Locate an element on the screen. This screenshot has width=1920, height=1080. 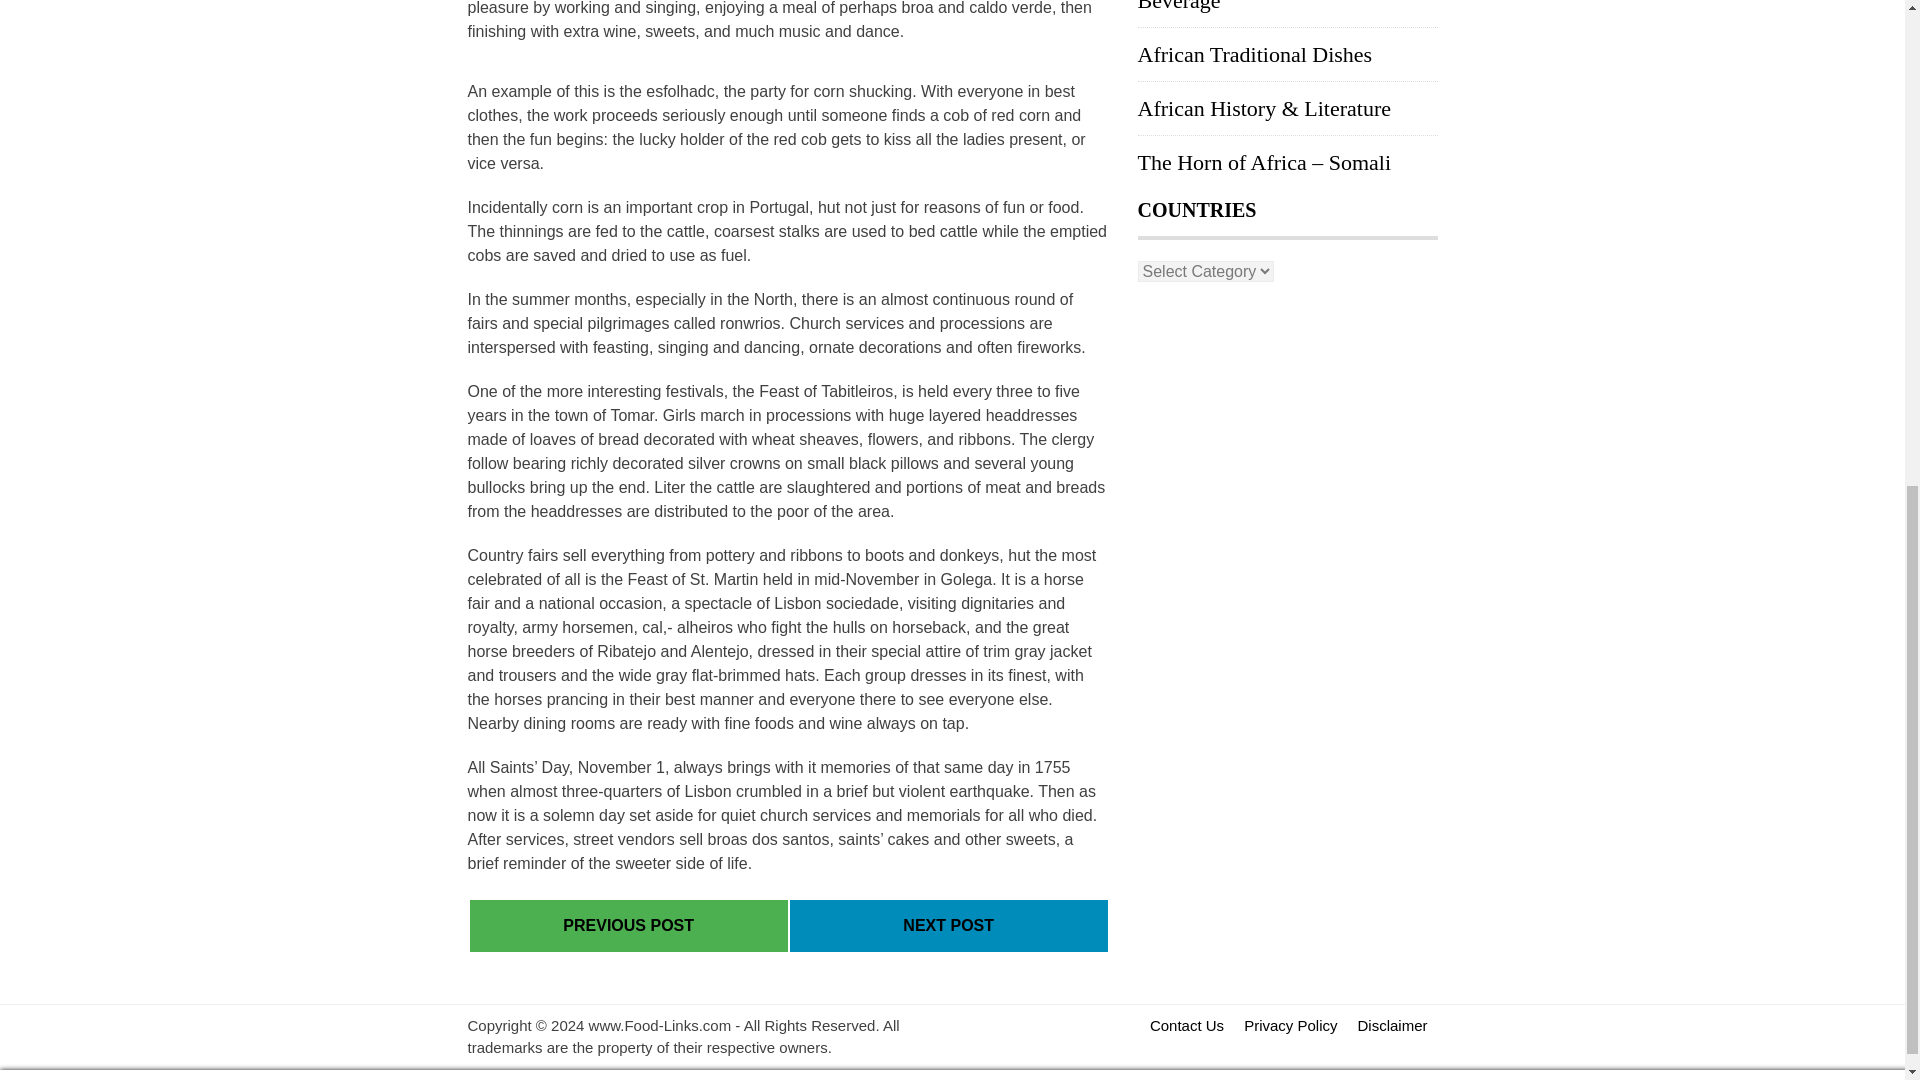
African Traditional Dishes is located at coordinates (1255, 54).